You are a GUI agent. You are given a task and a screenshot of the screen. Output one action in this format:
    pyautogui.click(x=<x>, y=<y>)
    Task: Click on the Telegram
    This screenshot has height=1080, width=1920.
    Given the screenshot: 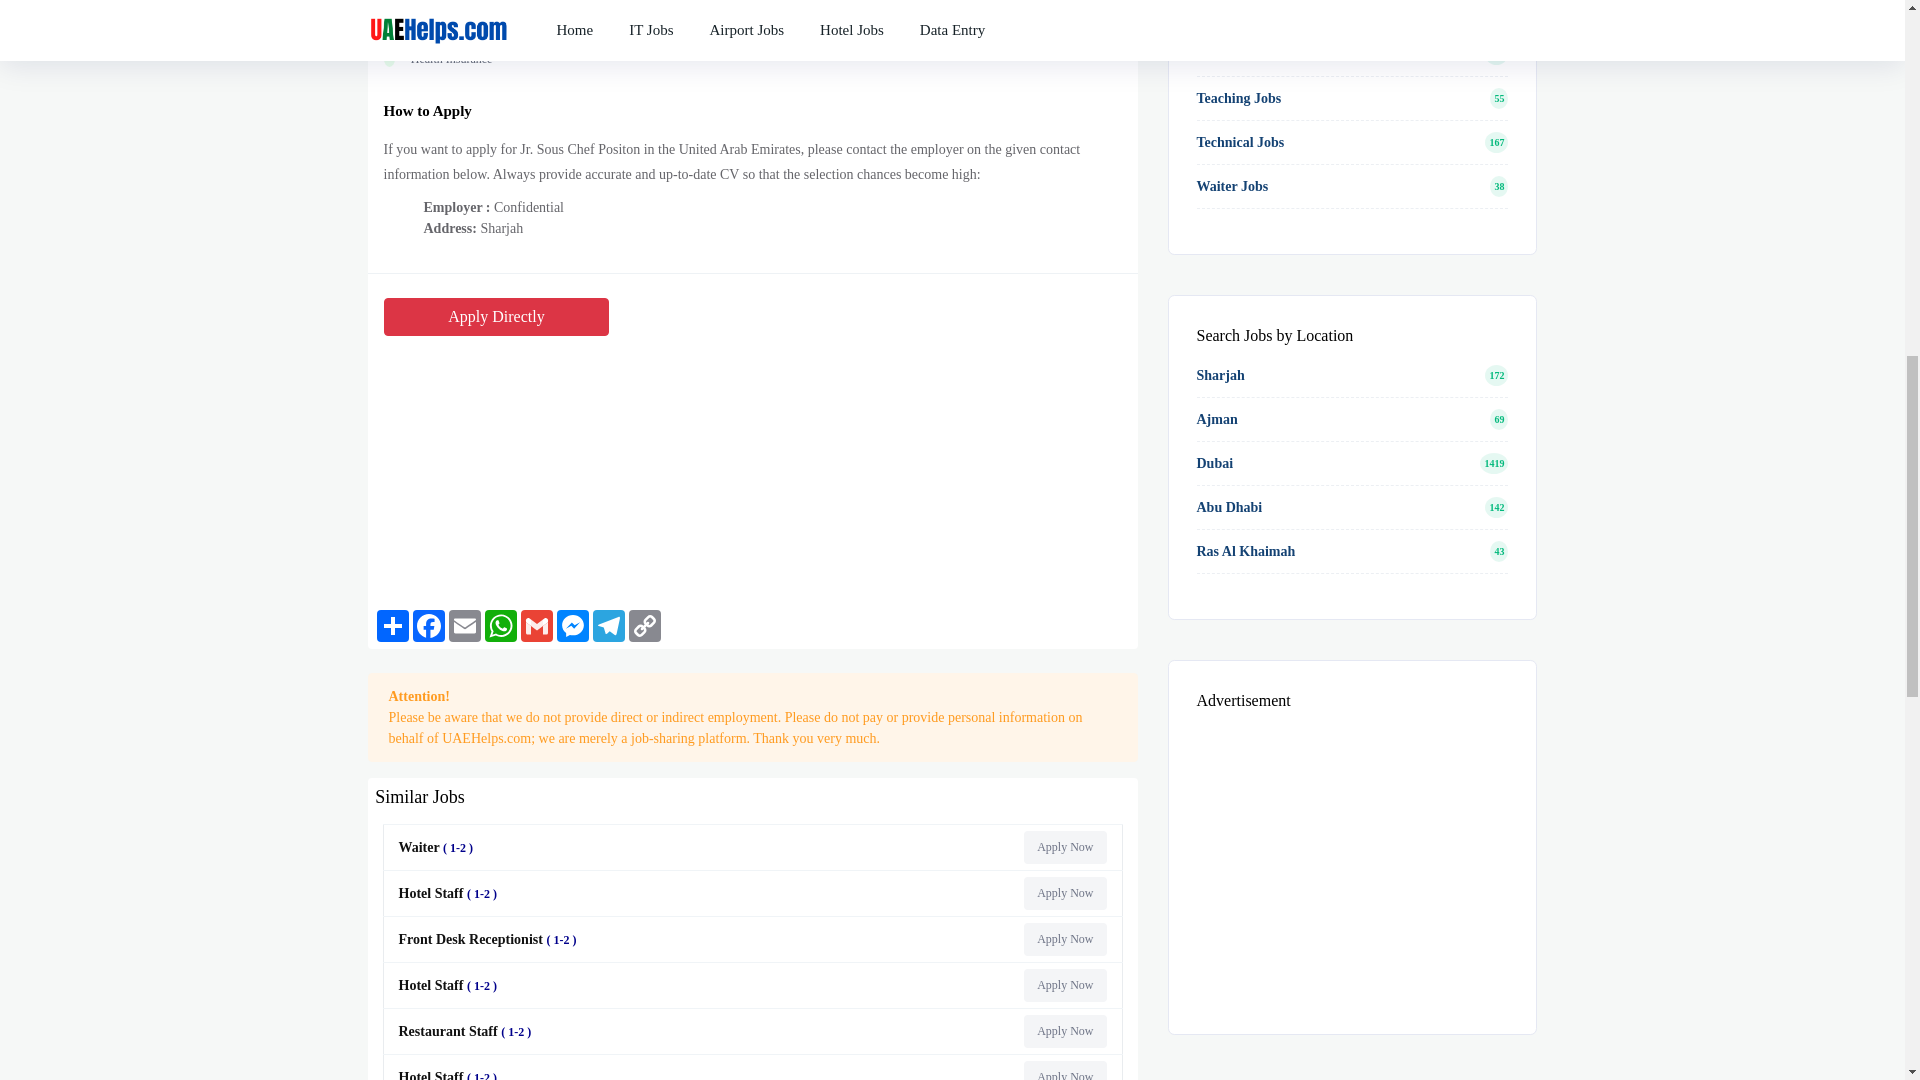 What is the action you would take?
    pyautogui.click(x=609, y=626)
    